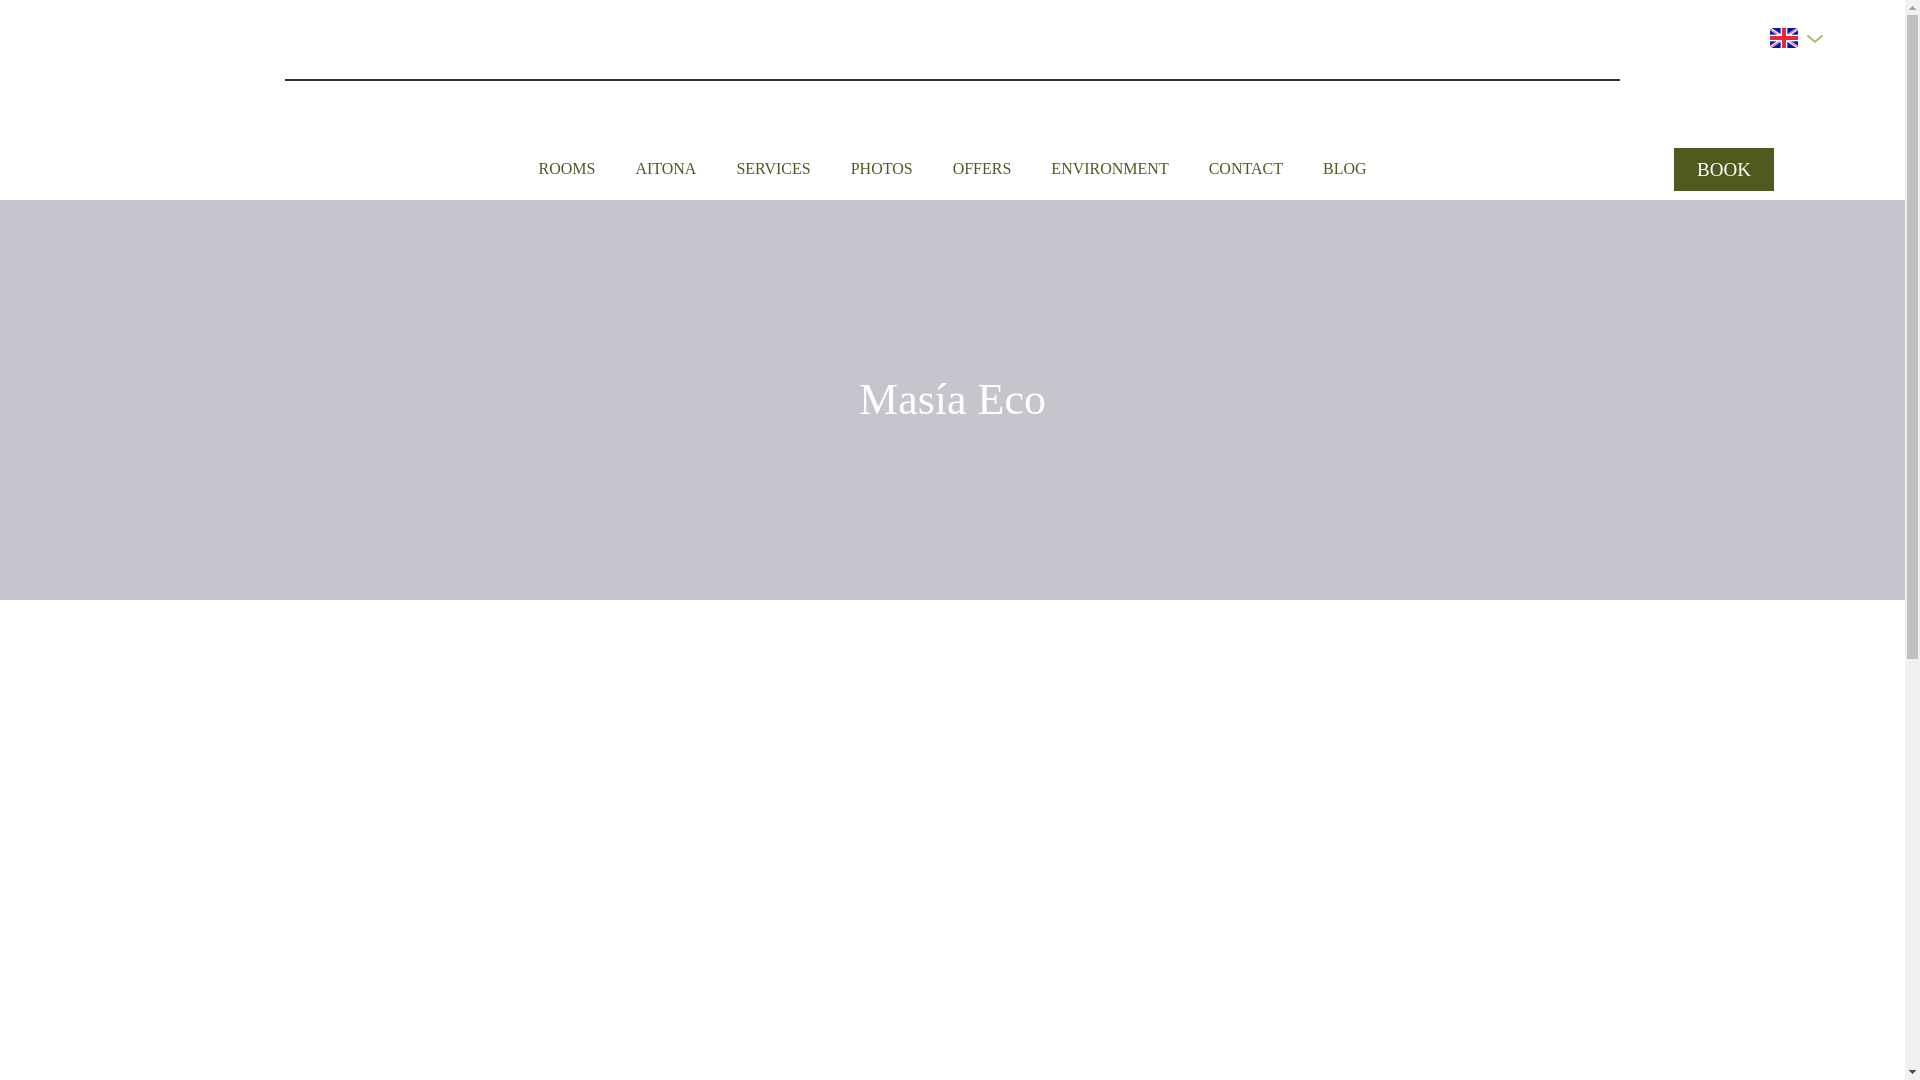  I want to click on BLOG, so click(1344, 168).